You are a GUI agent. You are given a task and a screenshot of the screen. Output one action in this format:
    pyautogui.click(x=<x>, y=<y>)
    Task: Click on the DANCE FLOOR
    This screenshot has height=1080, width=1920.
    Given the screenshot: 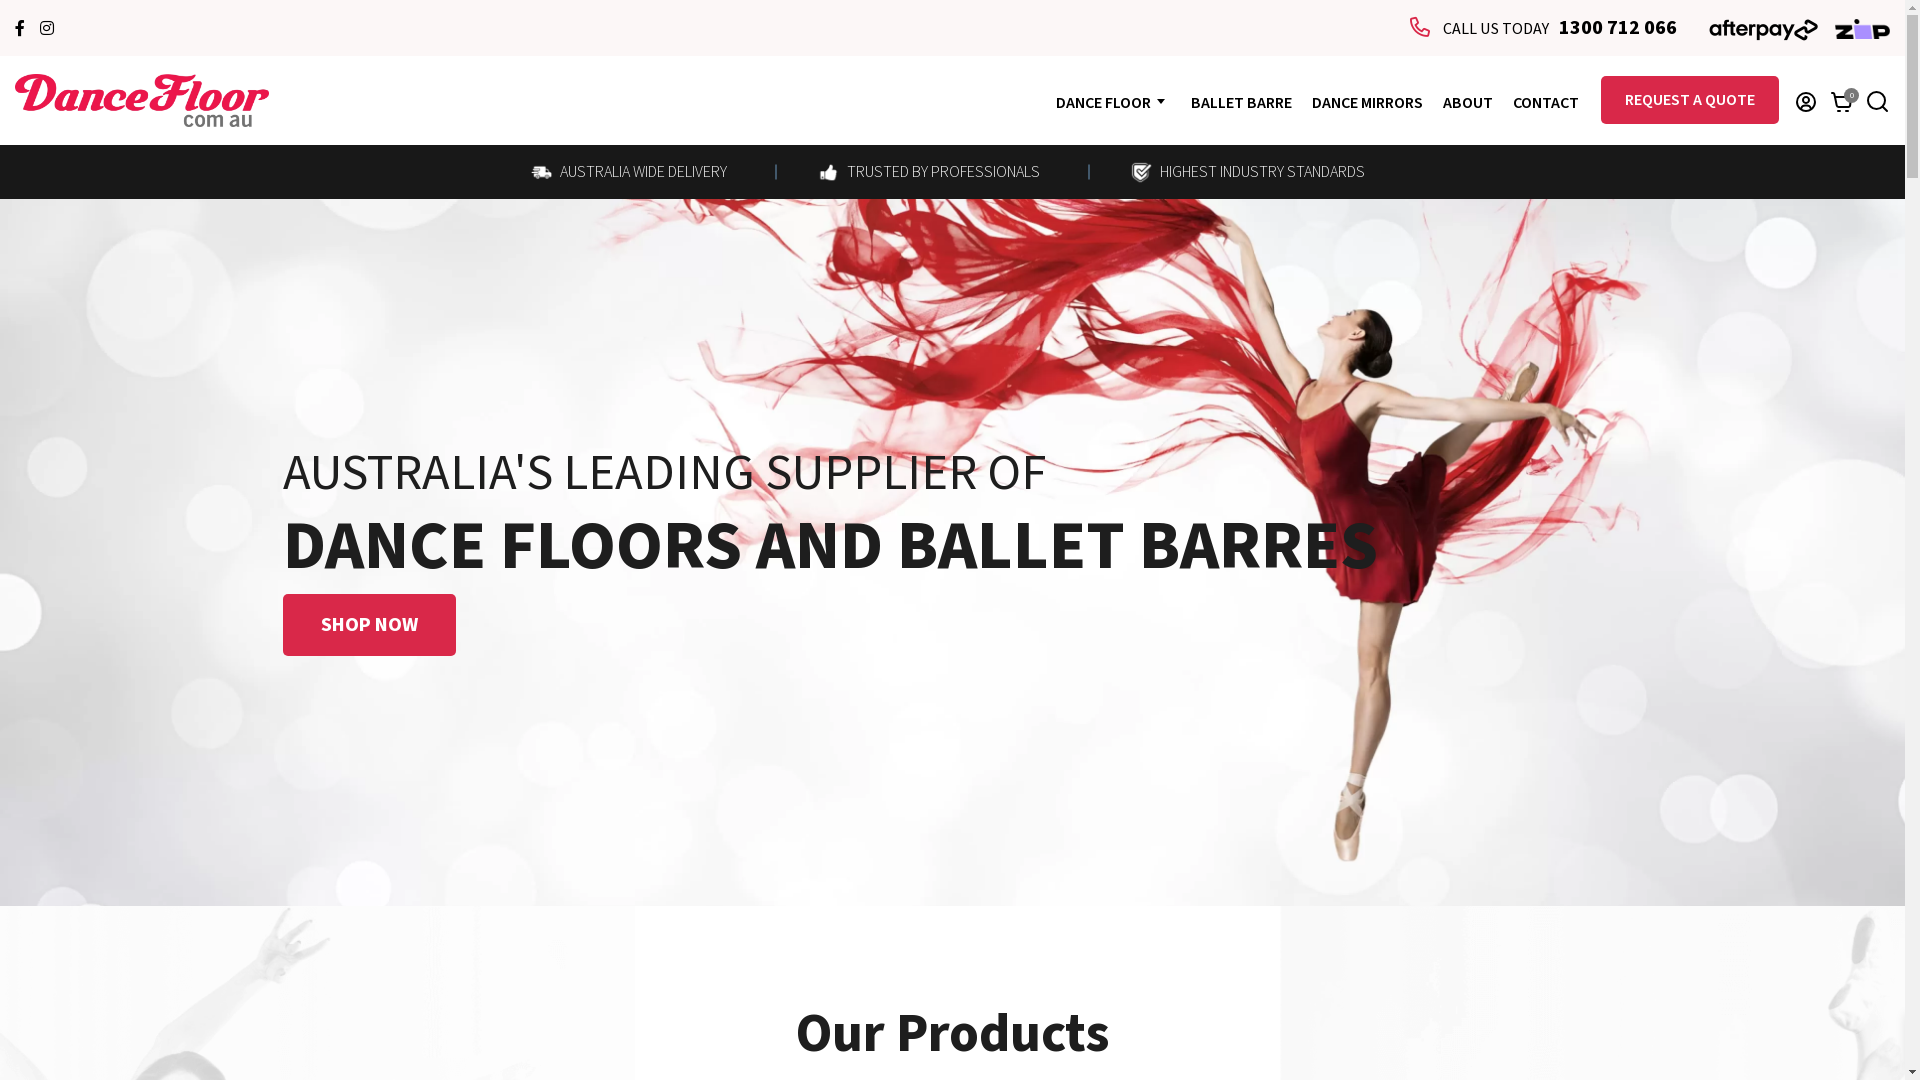 What is the action you would take?
    pyautogui.click(x=1104, y=103)
    